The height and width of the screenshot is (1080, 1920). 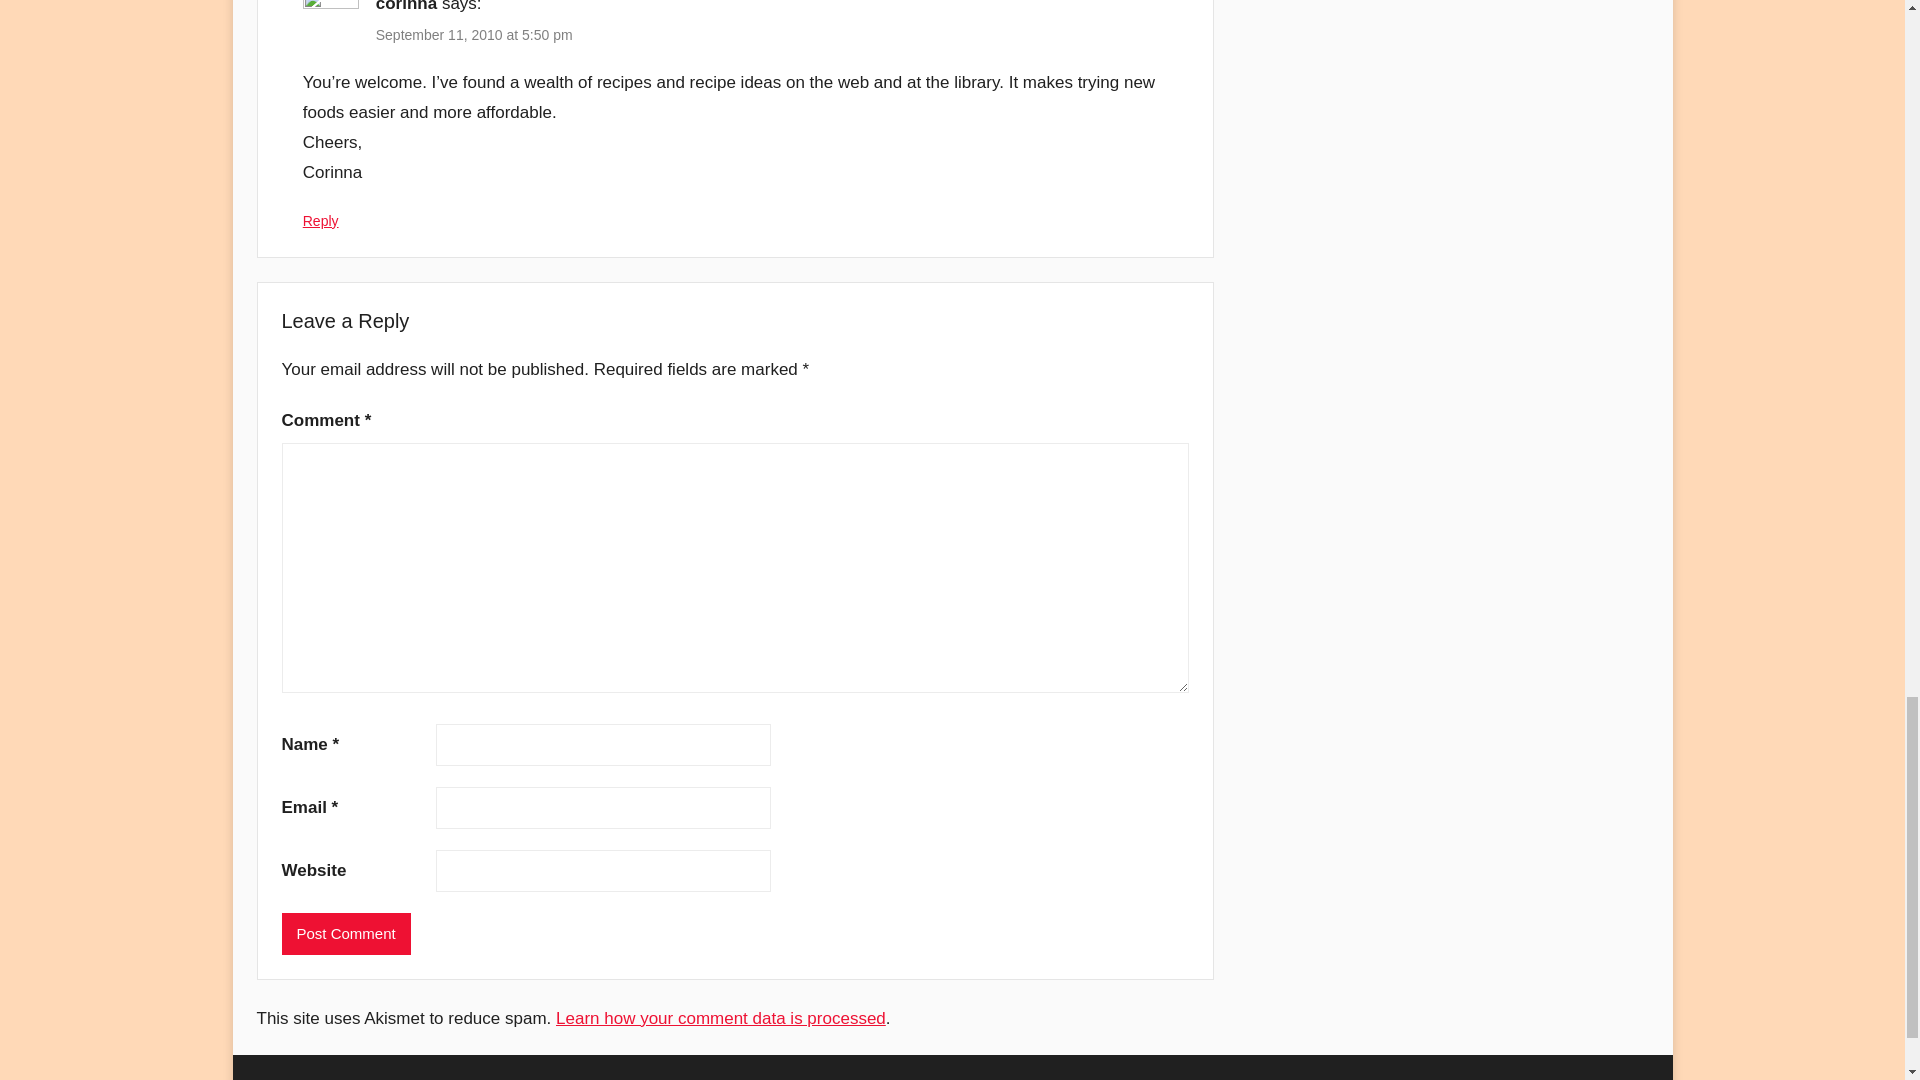 I want to click on Reply, so click(x=321, y=220).